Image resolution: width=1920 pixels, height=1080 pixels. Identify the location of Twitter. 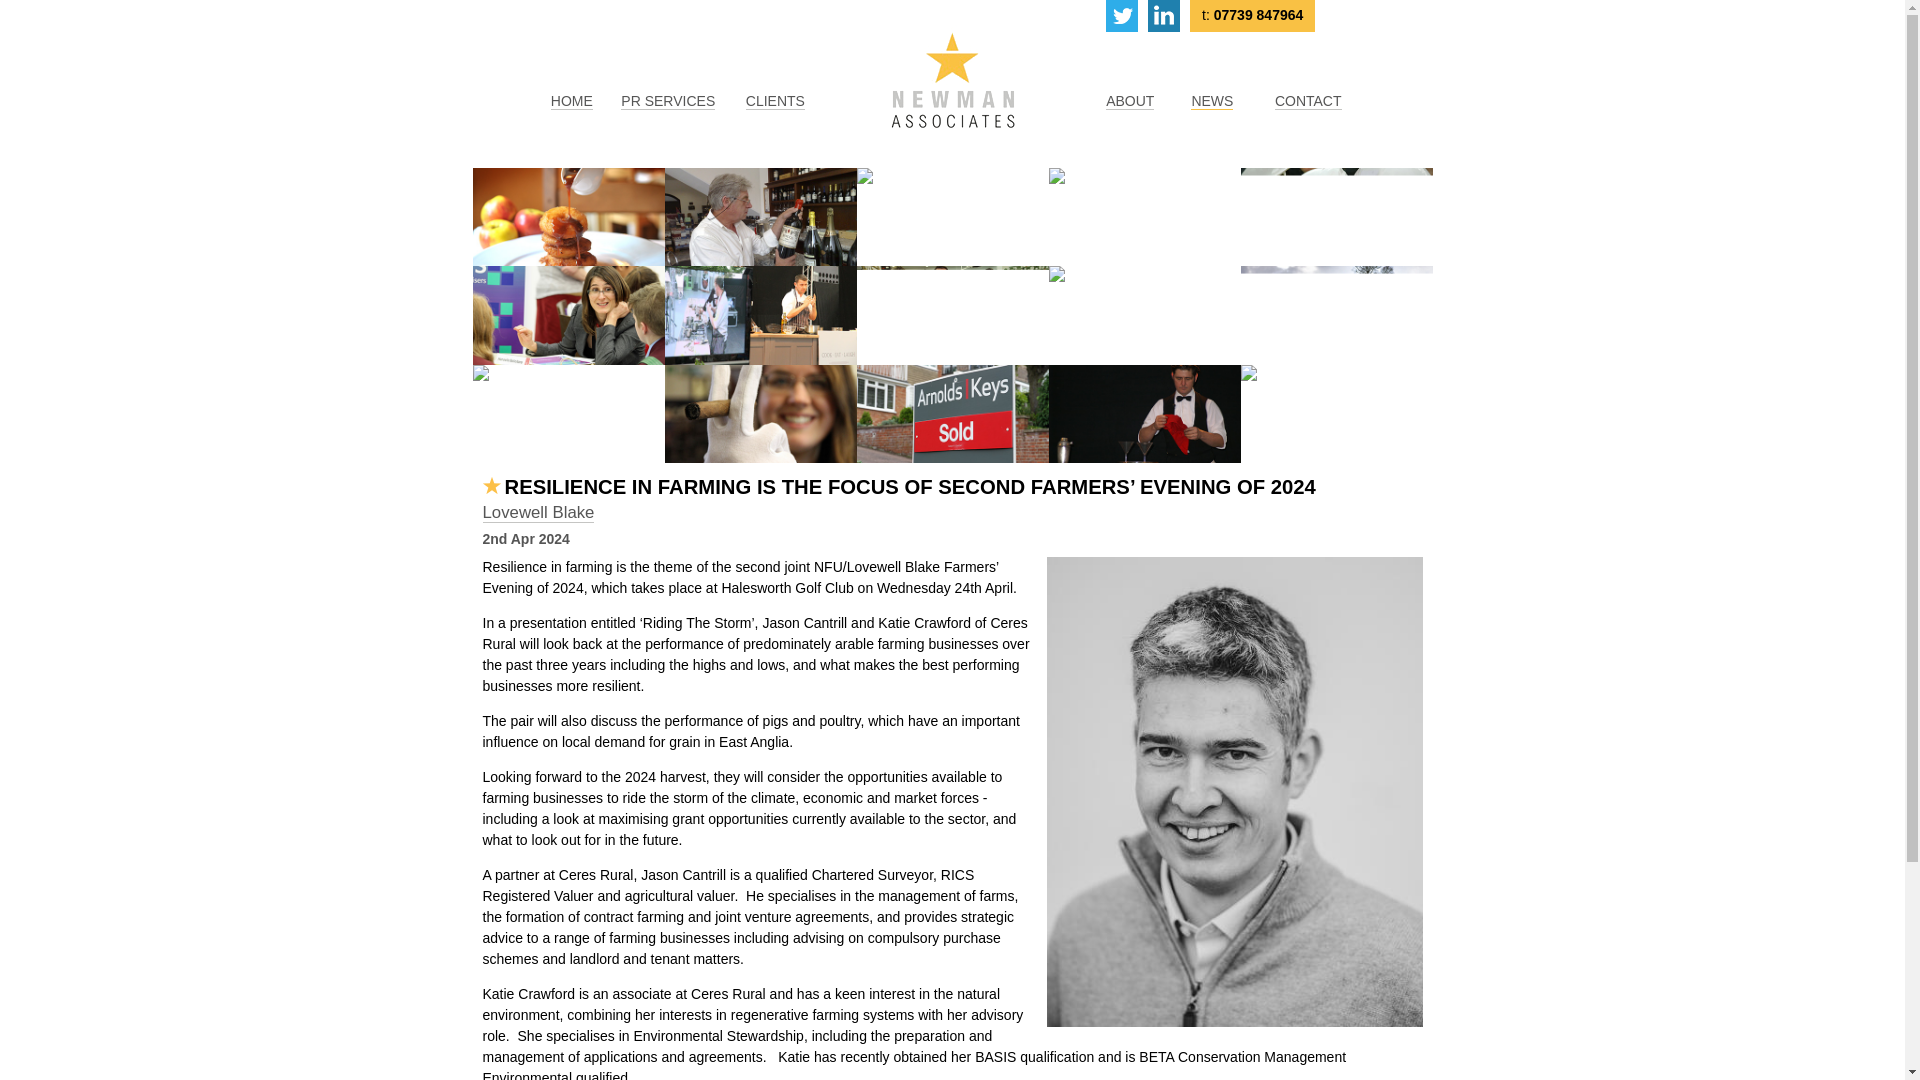
(1122, 16).